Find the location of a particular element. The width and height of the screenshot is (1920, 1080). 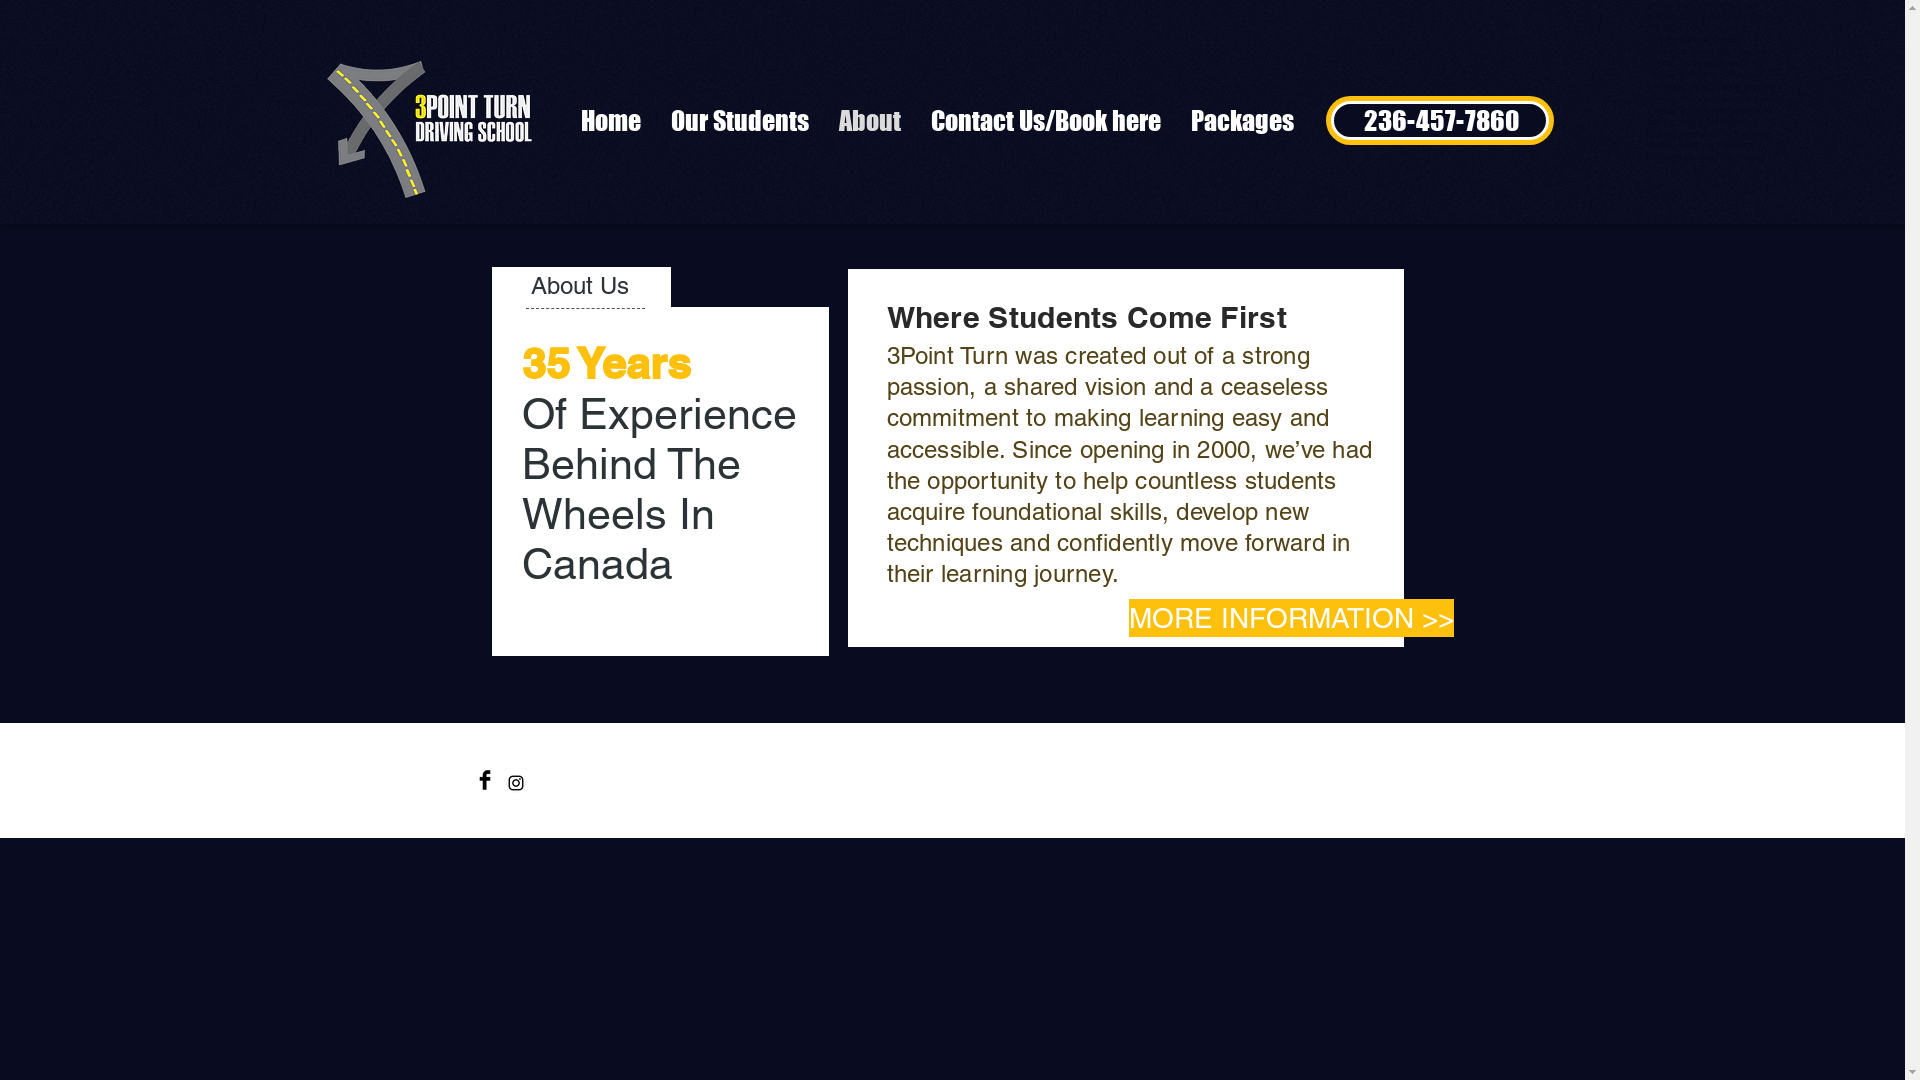

MORE INFORMATION >> is located at coordinates (1290, 618).